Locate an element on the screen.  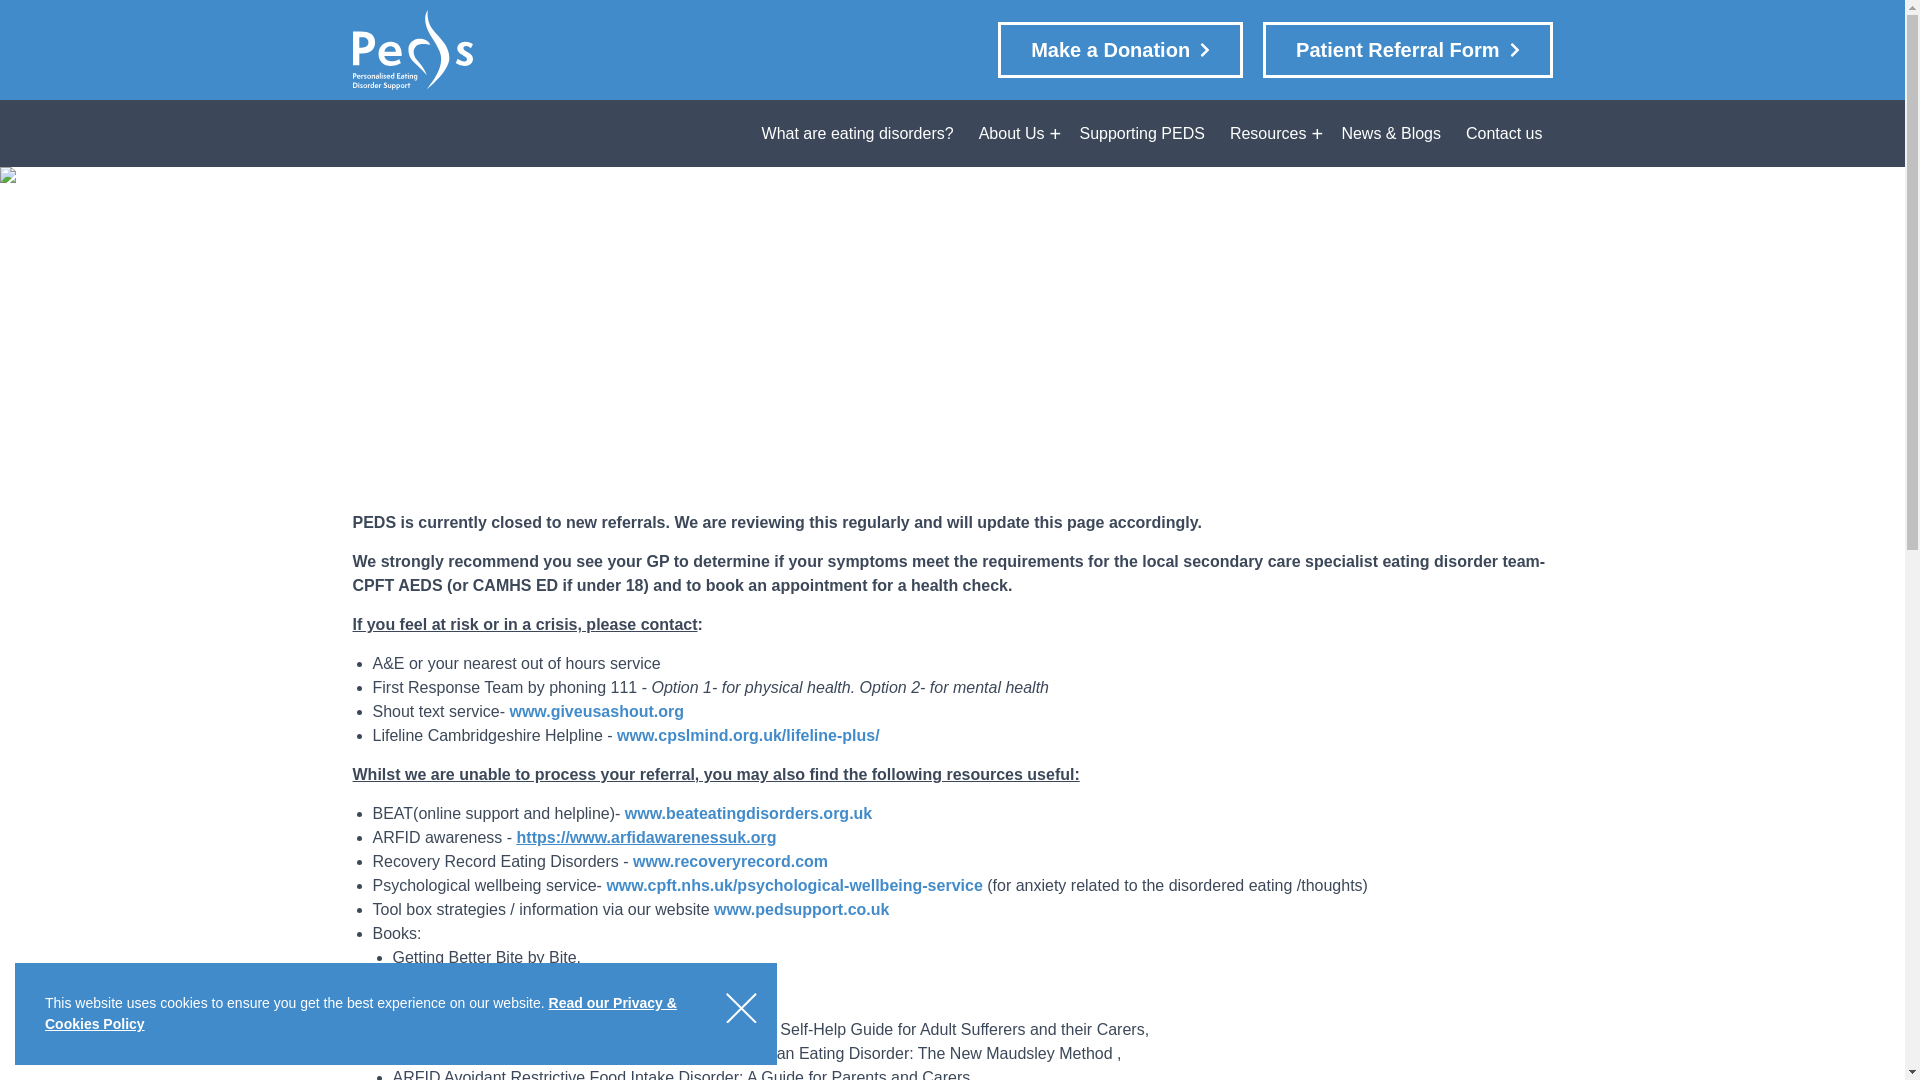
www.recoveryrecord.com is located at coordinates (730, 862).